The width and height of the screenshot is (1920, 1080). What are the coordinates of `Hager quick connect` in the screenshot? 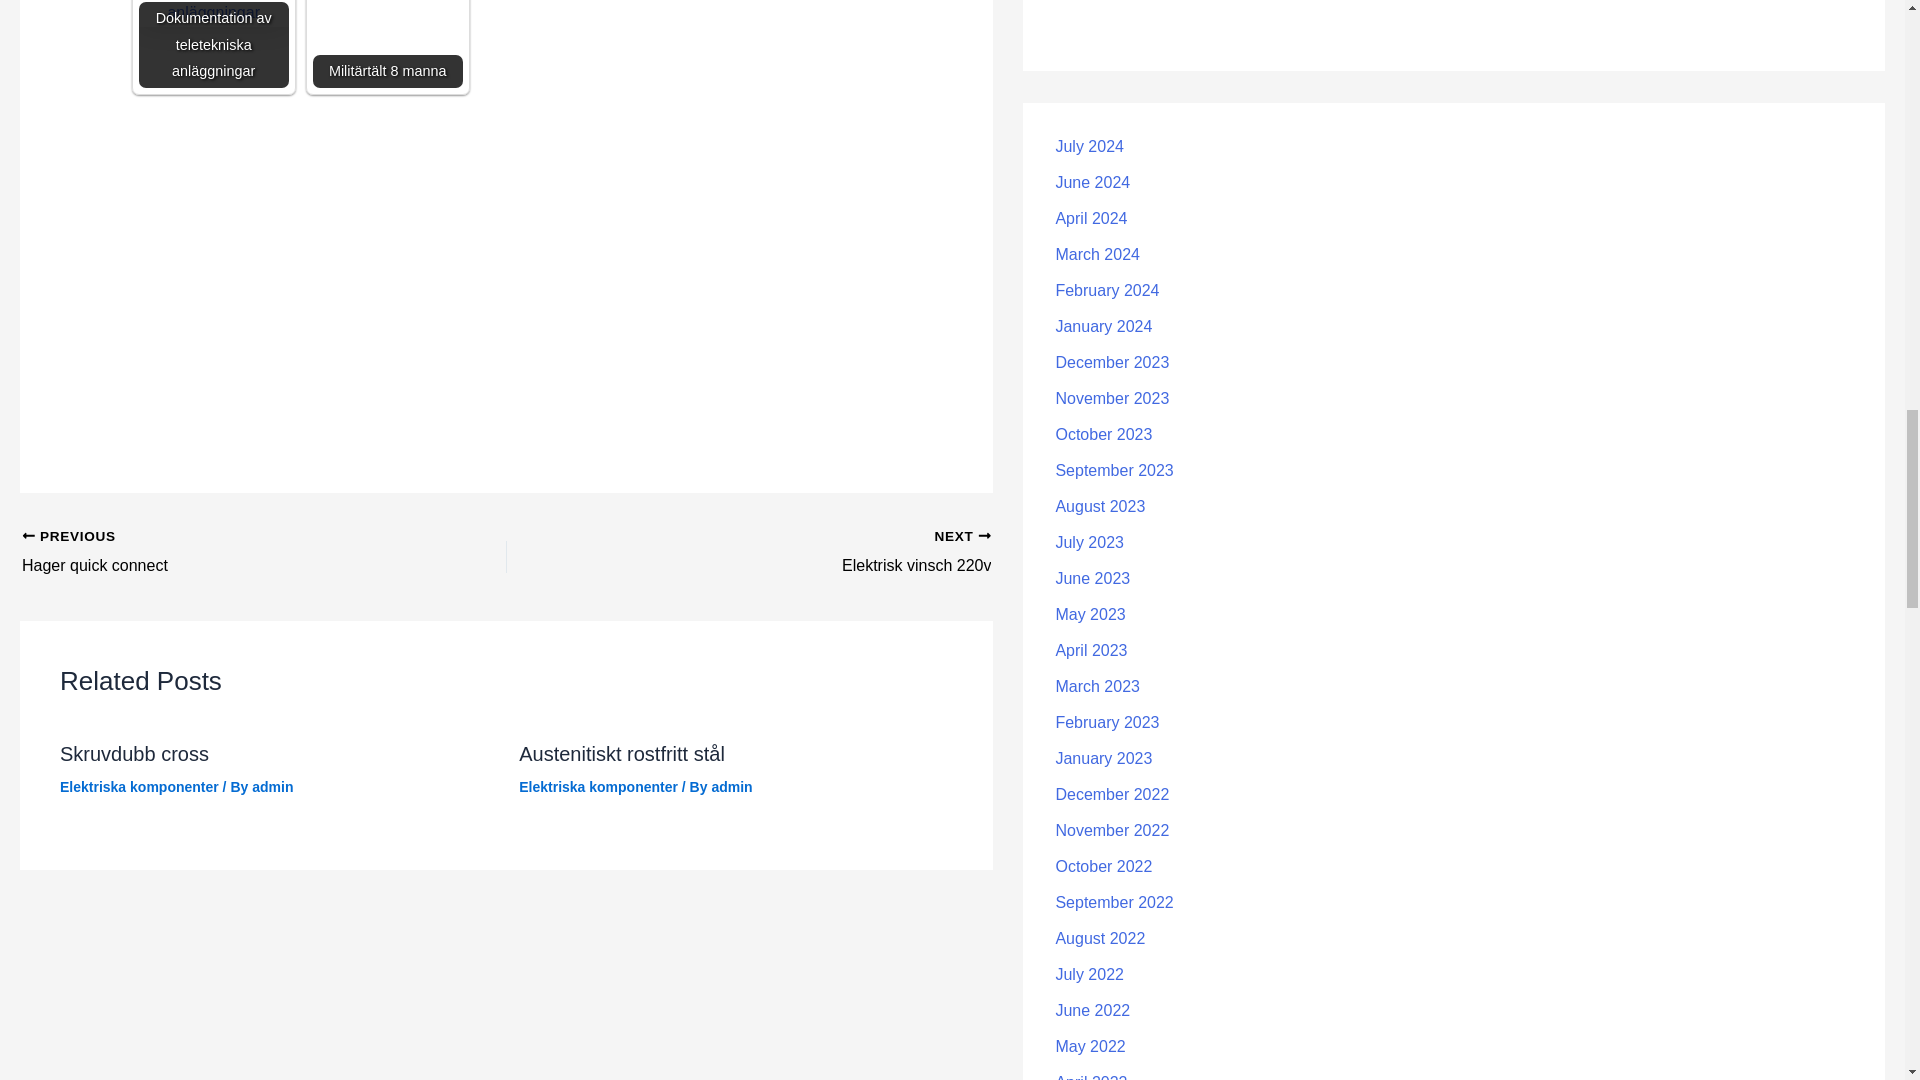 It's located at (216, 552).